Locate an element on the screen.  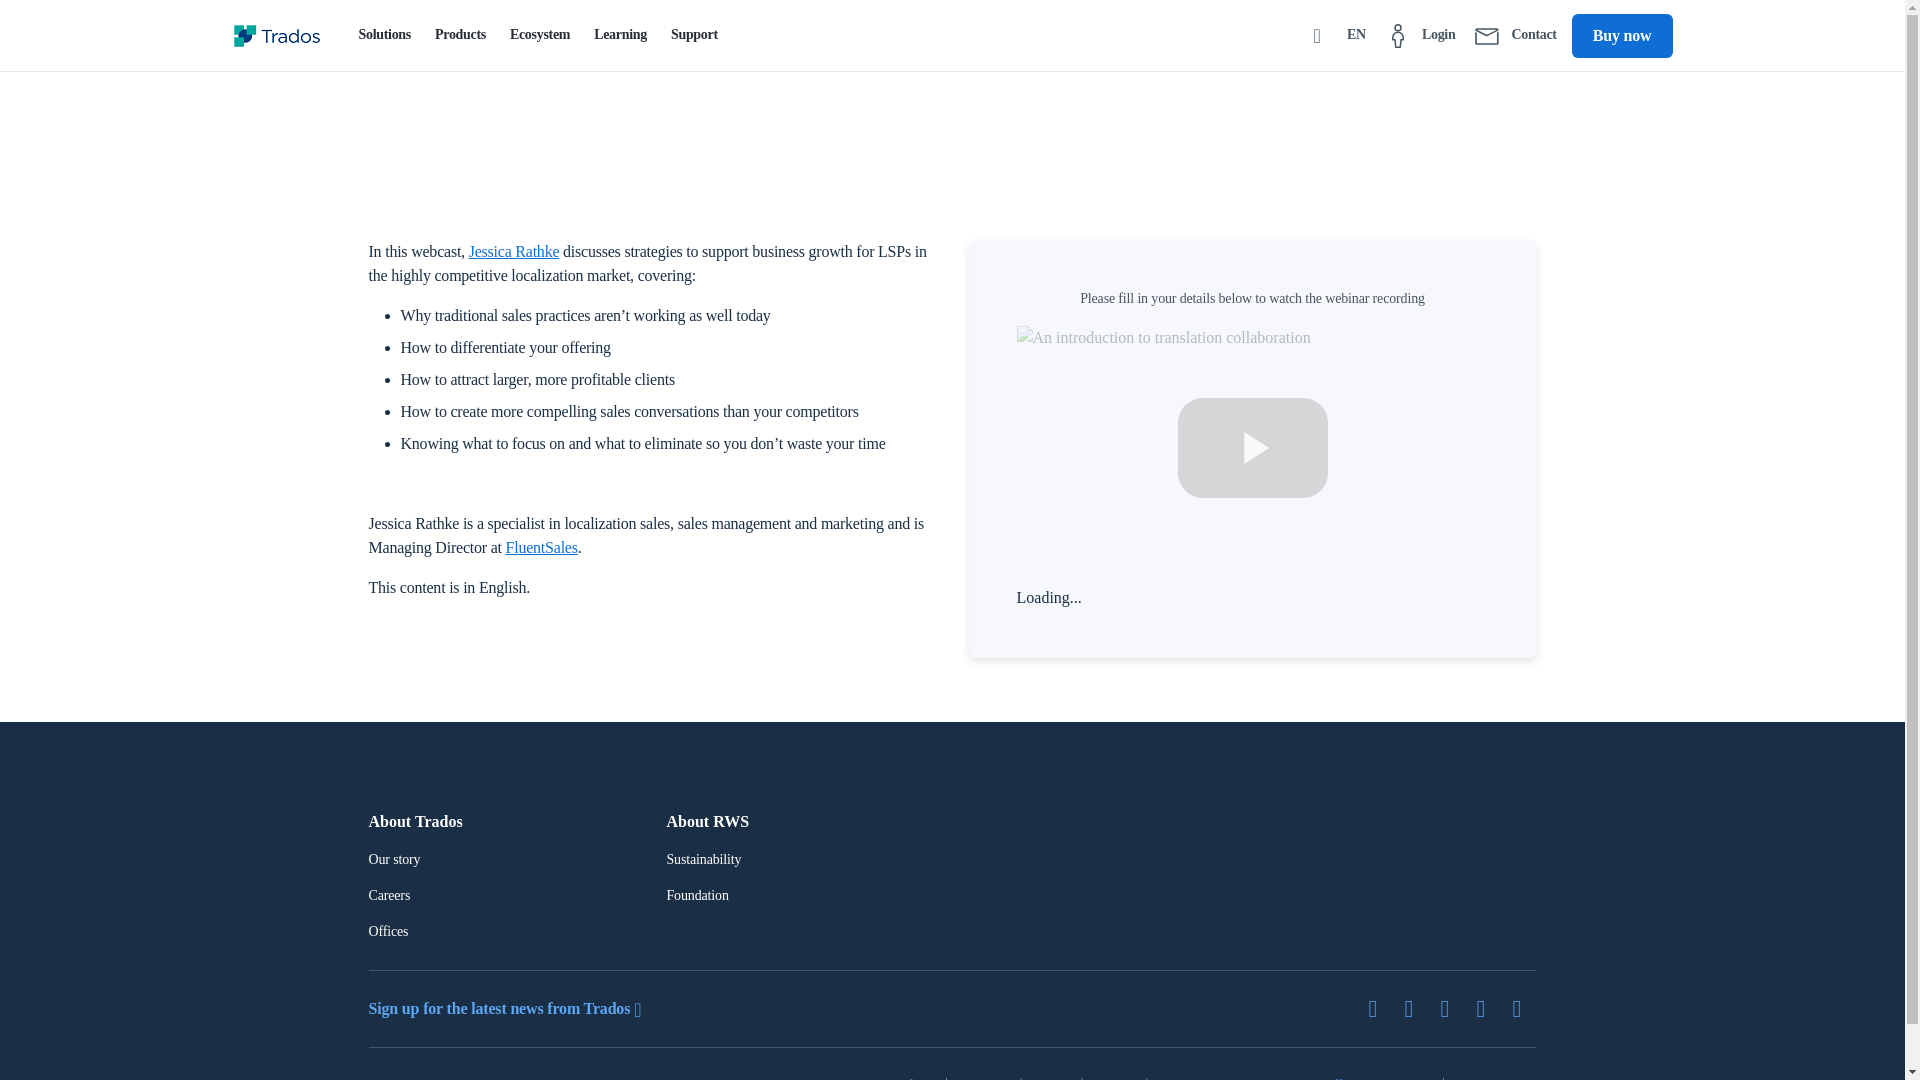
Ecosystem is located at coordinates (539, 36).